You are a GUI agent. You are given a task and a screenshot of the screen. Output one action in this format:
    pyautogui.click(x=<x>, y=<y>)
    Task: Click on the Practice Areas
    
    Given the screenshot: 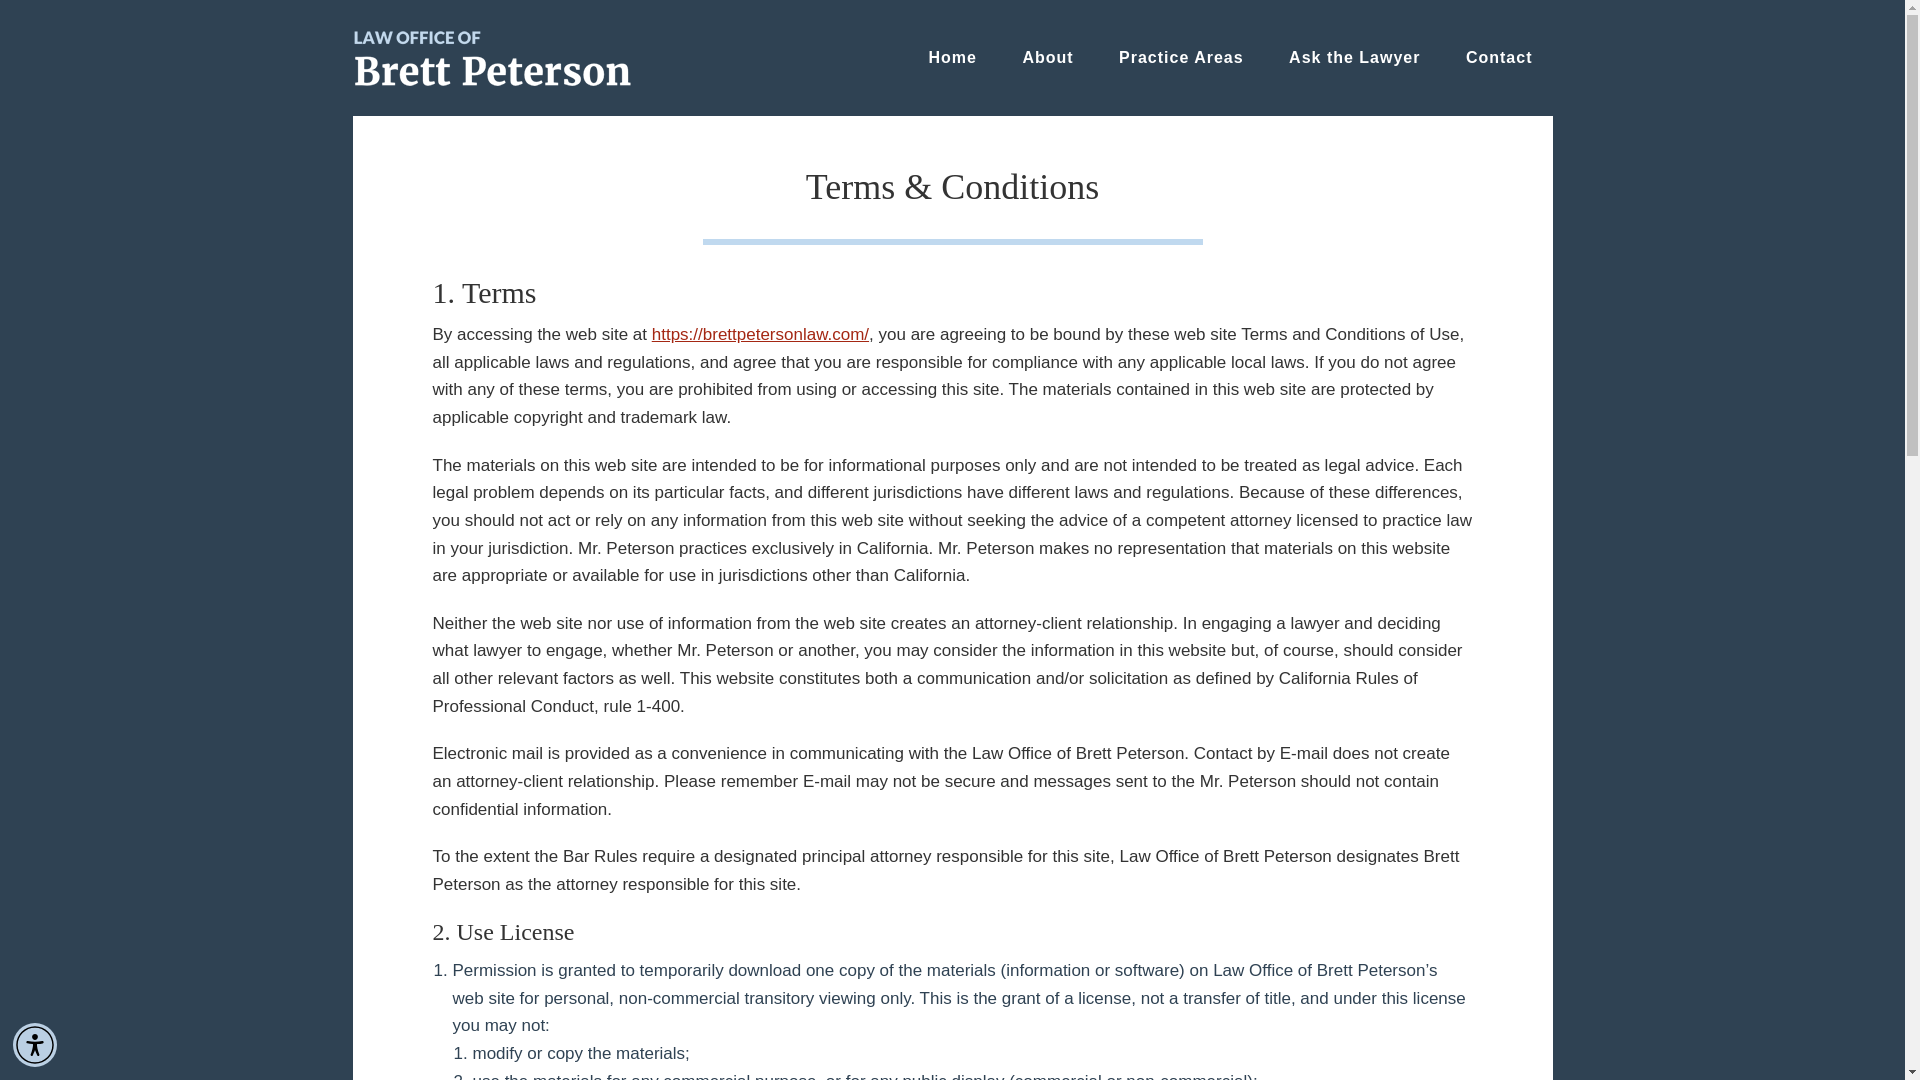 What is the action you would take?
    pyautogui.click(x=1180, y=58)
    